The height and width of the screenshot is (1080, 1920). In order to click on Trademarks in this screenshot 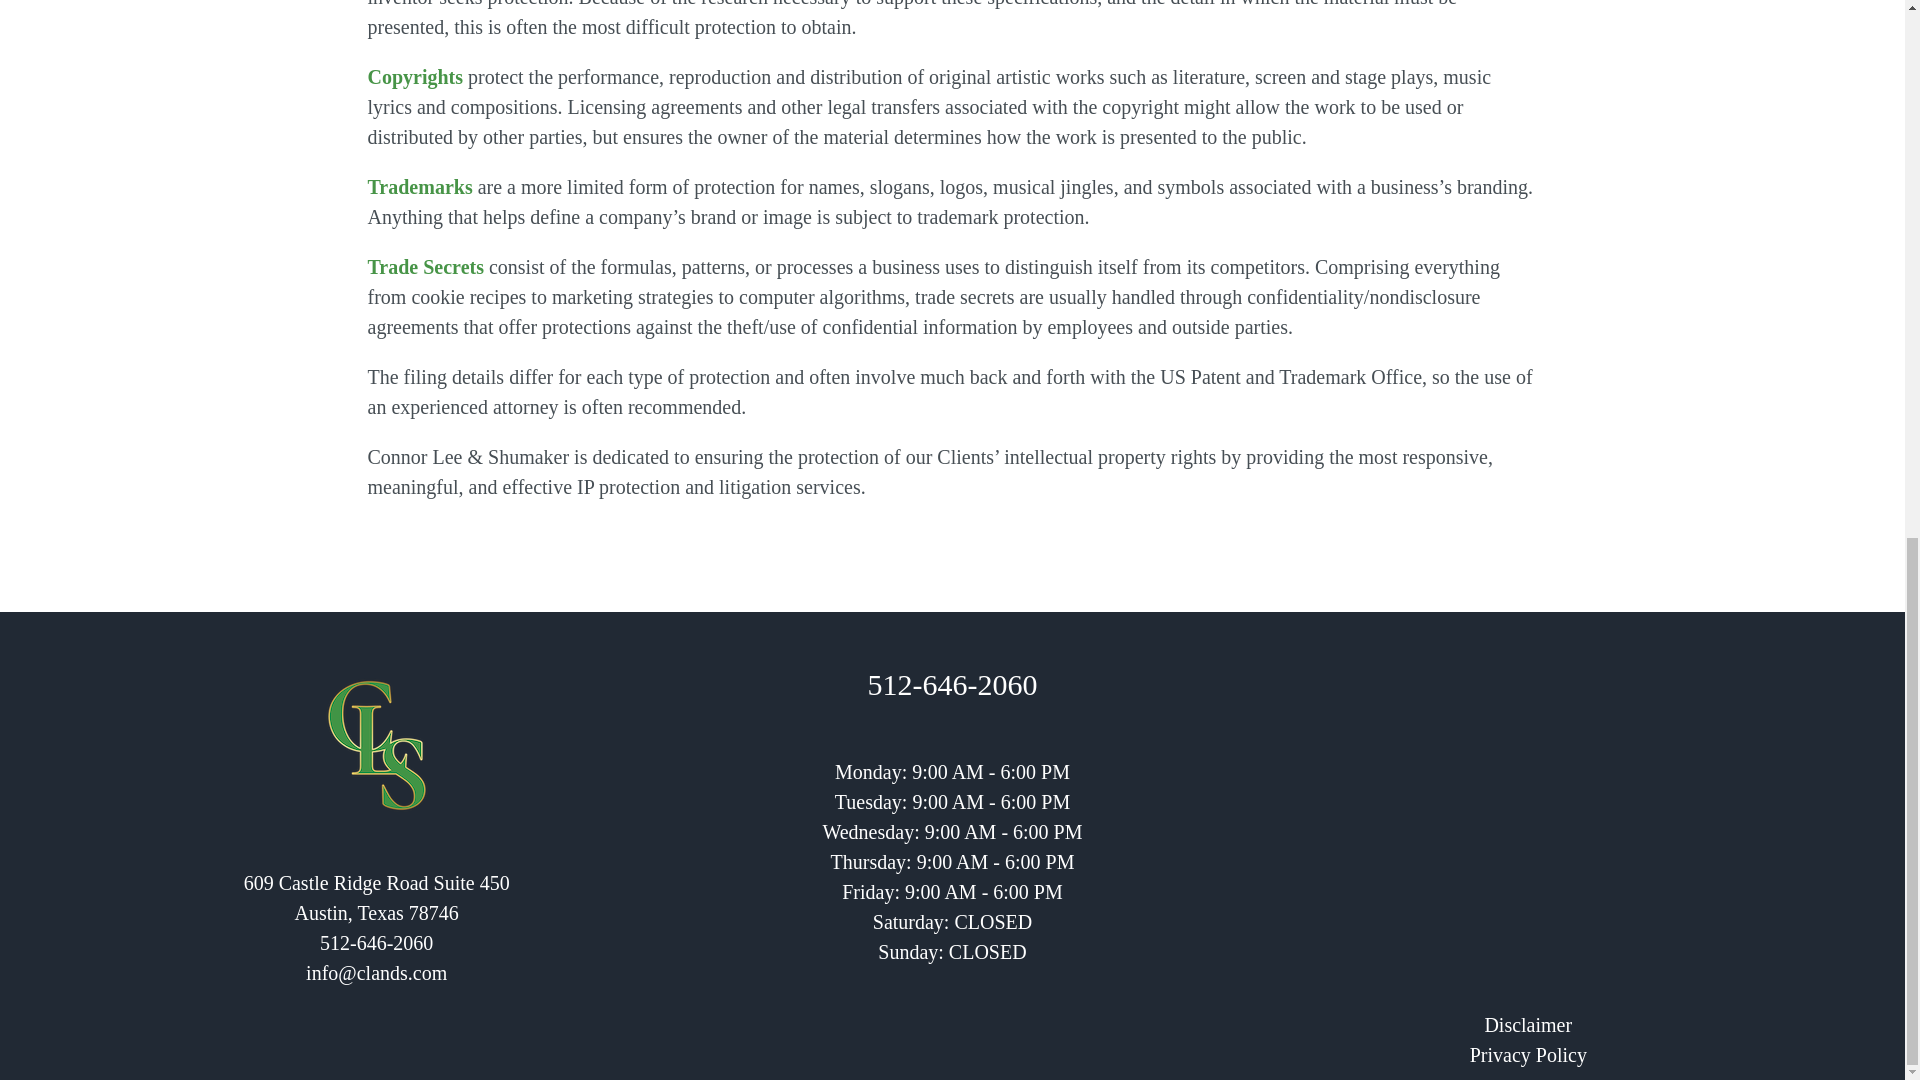, I will do `click(420, 186)`.